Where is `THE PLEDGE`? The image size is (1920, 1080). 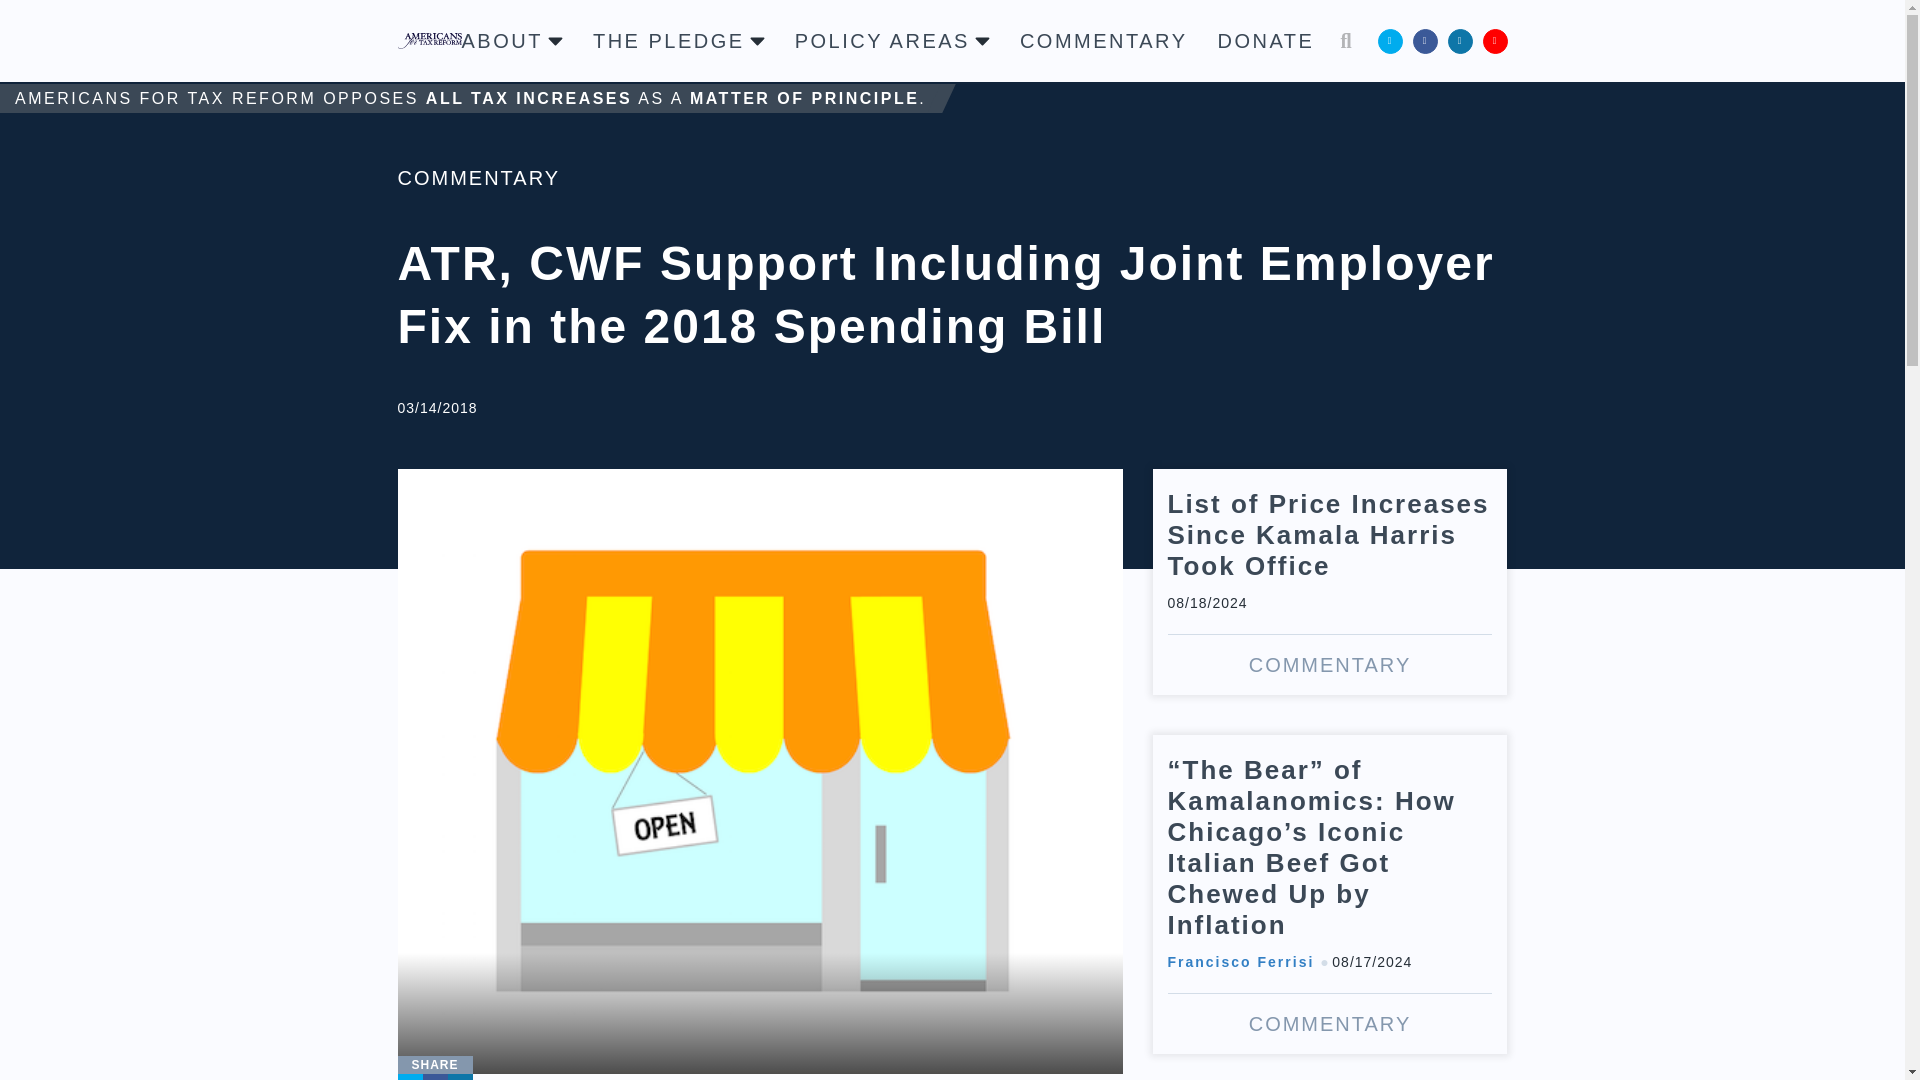
THE PLEDGE is located at coordinates (678, 40).